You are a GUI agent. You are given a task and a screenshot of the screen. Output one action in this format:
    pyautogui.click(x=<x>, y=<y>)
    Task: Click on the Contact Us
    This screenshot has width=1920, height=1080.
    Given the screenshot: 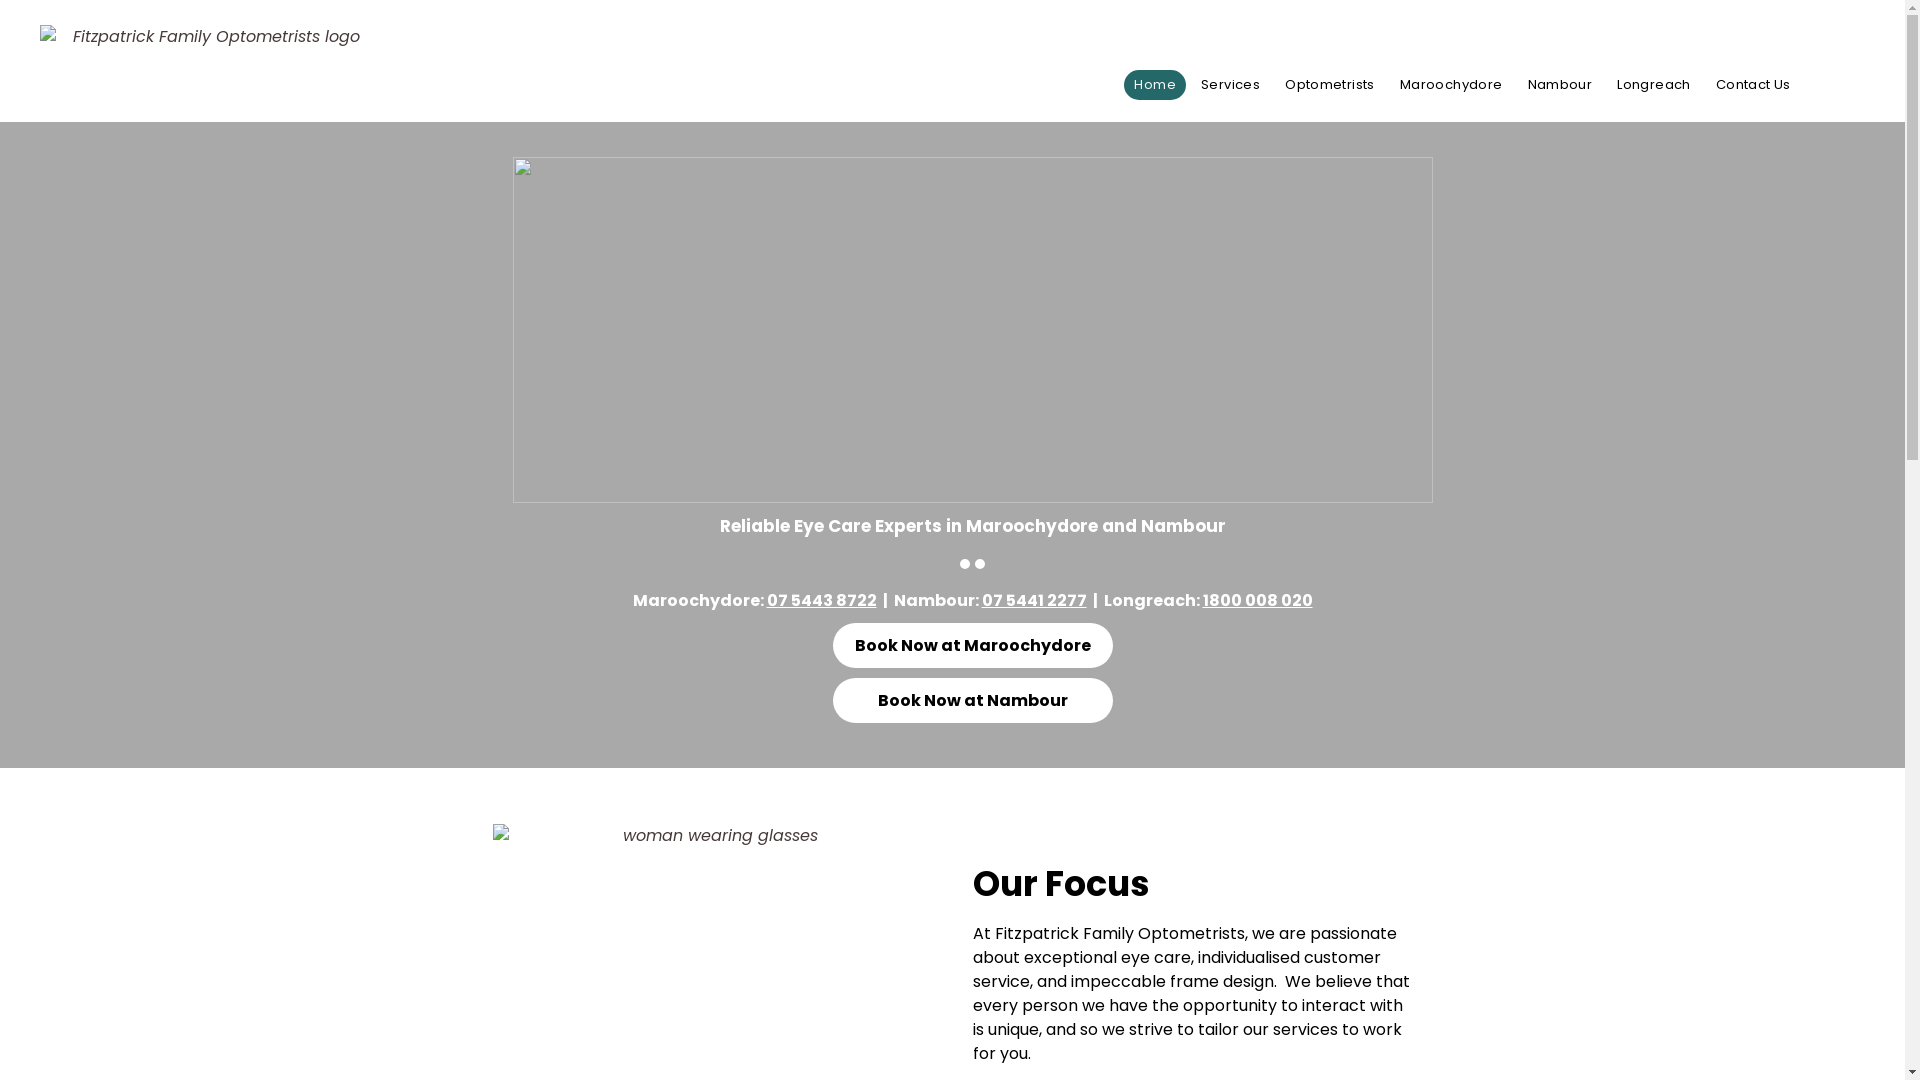 What is the action you would take?
    pyautogui.click(x=1754, y=85)
    